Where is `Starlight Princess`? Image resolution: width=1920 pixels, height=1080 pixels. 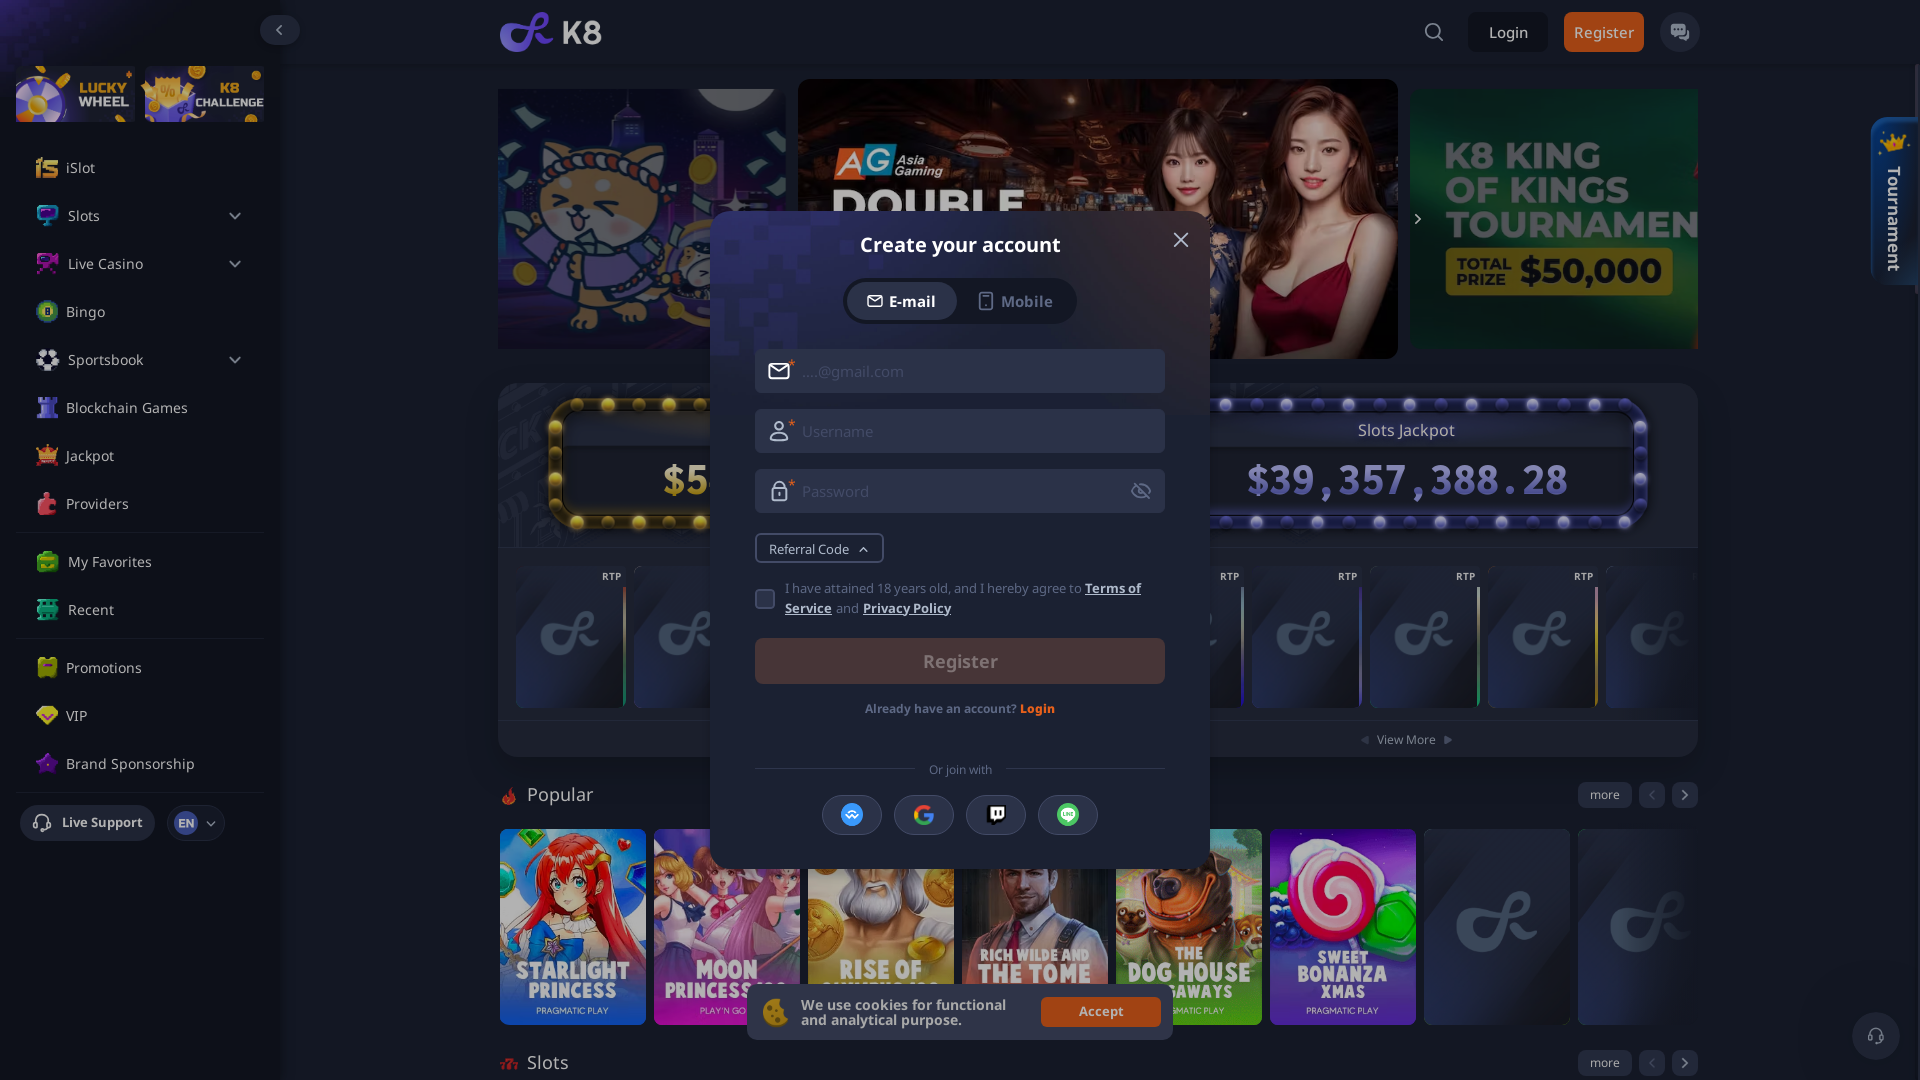 Starlight Princess is located at coordinates (573, 927).